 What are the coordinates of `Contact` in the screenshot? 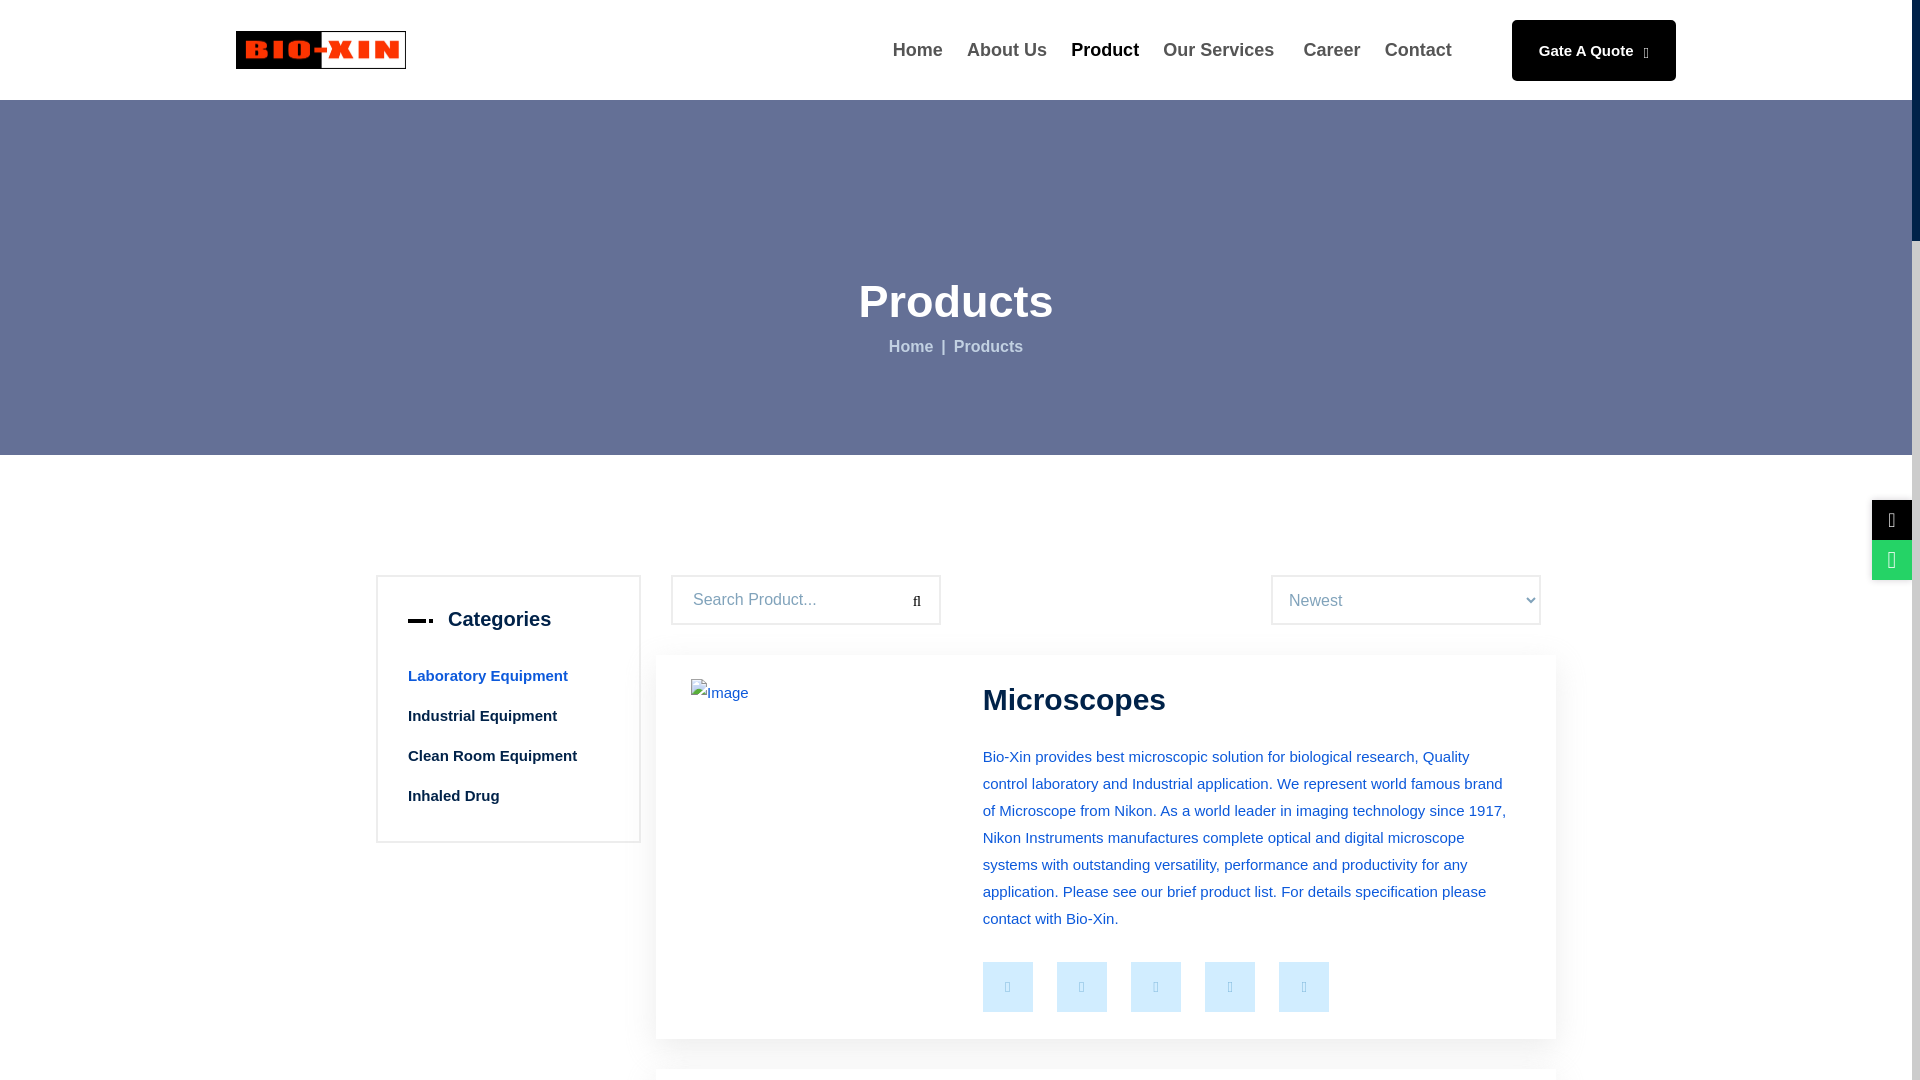 It's located at (1418, 50).